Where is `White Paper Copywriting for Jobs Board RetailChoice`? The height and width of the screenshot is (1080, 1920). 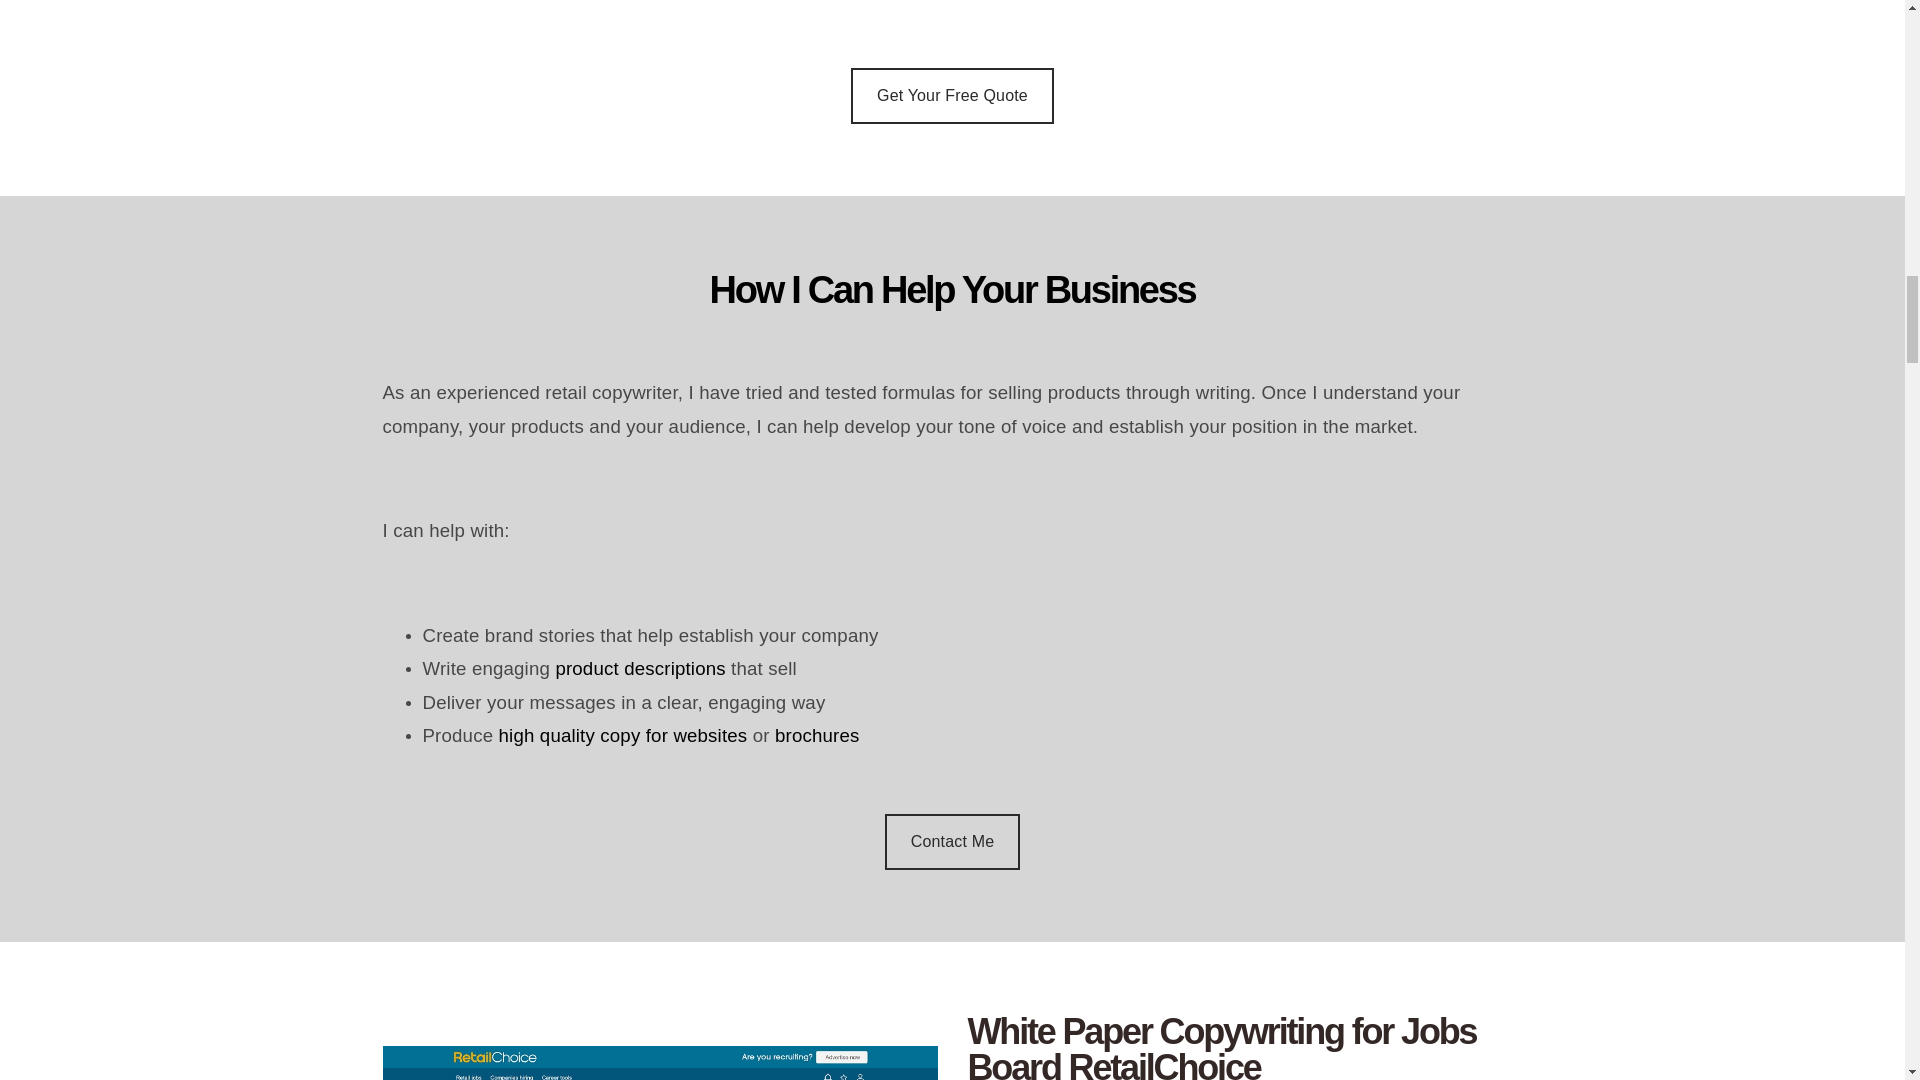
White Paper Copywriting for Jobs Board RetailChoice is located at coordinates (1244, 1047).